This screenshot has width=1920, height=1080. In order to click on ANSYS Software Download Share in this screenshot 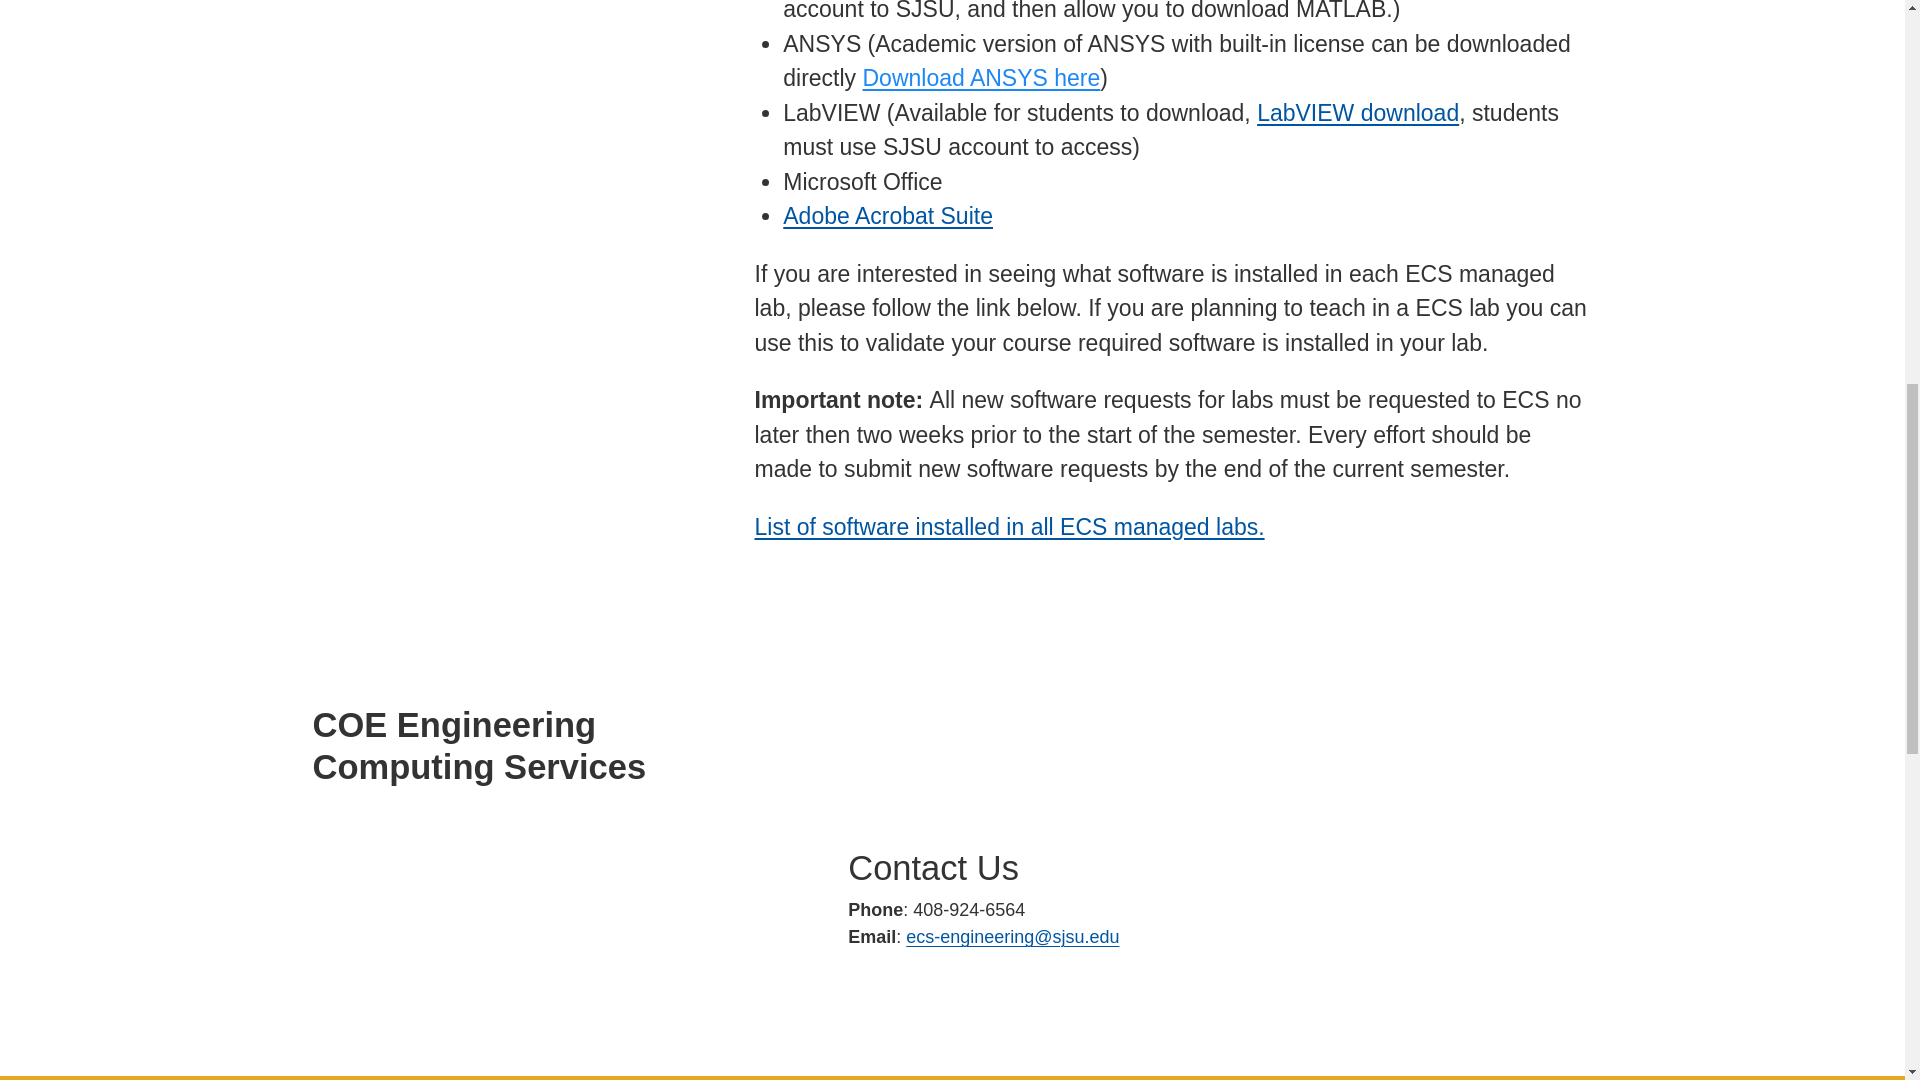, I will do `click(981, 77)`.